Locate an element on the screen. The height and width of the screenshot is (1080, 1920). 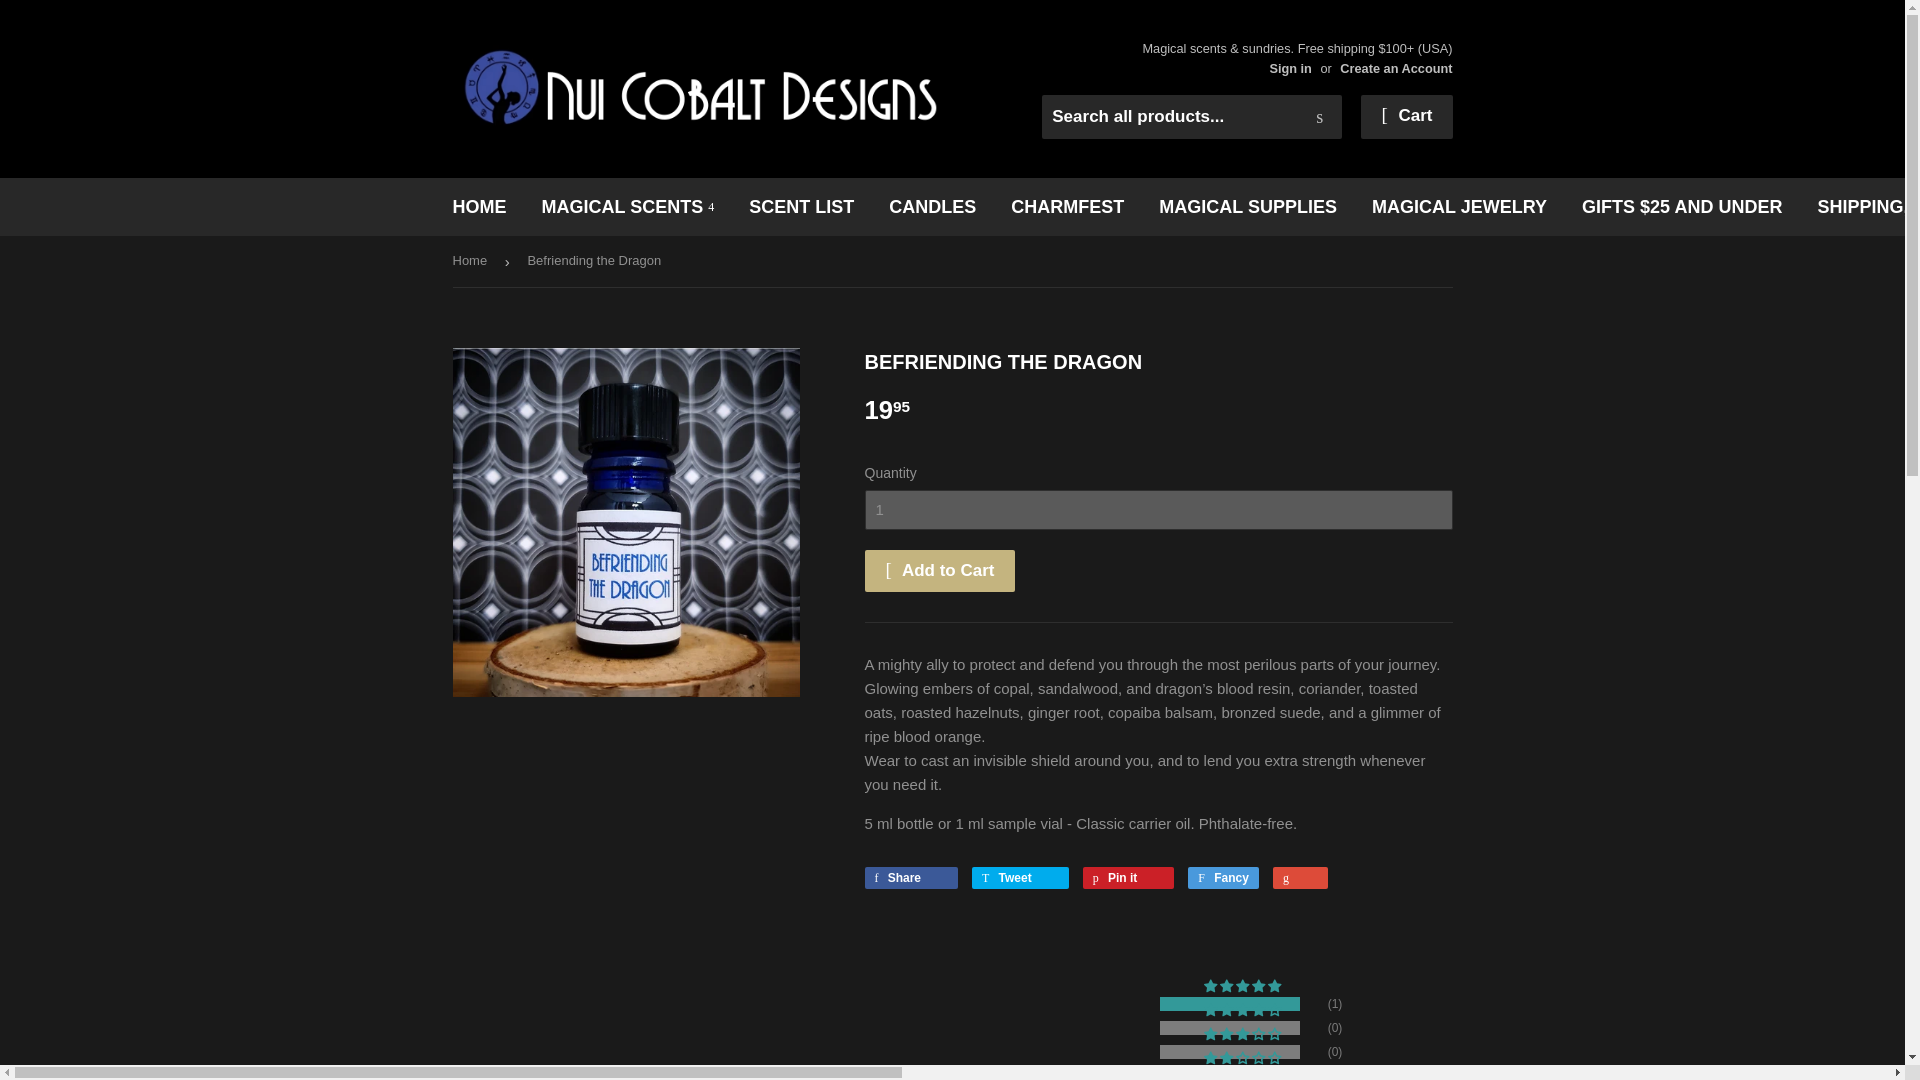
SCENT LIST is located at coordinates (801, 207).